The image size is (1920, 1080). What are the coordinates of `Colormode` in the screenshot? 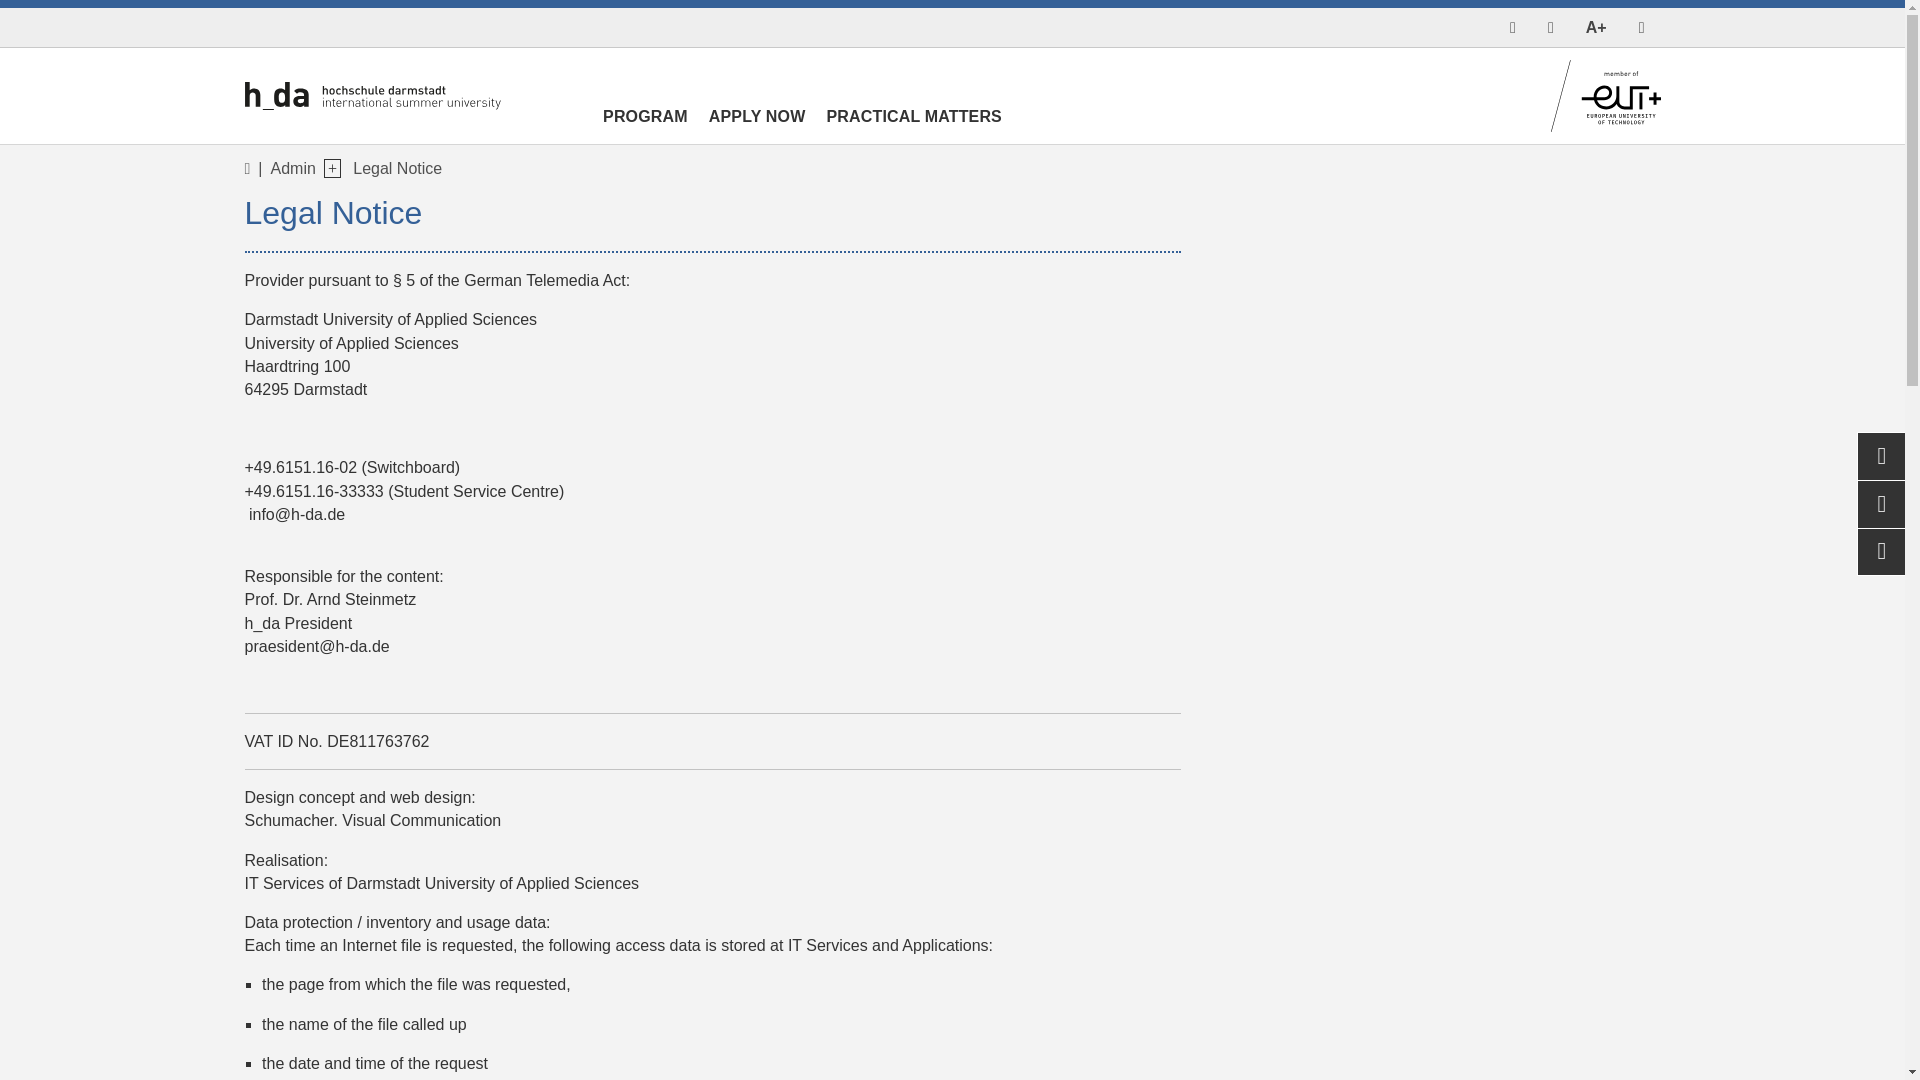 It's located at (1641, 27).